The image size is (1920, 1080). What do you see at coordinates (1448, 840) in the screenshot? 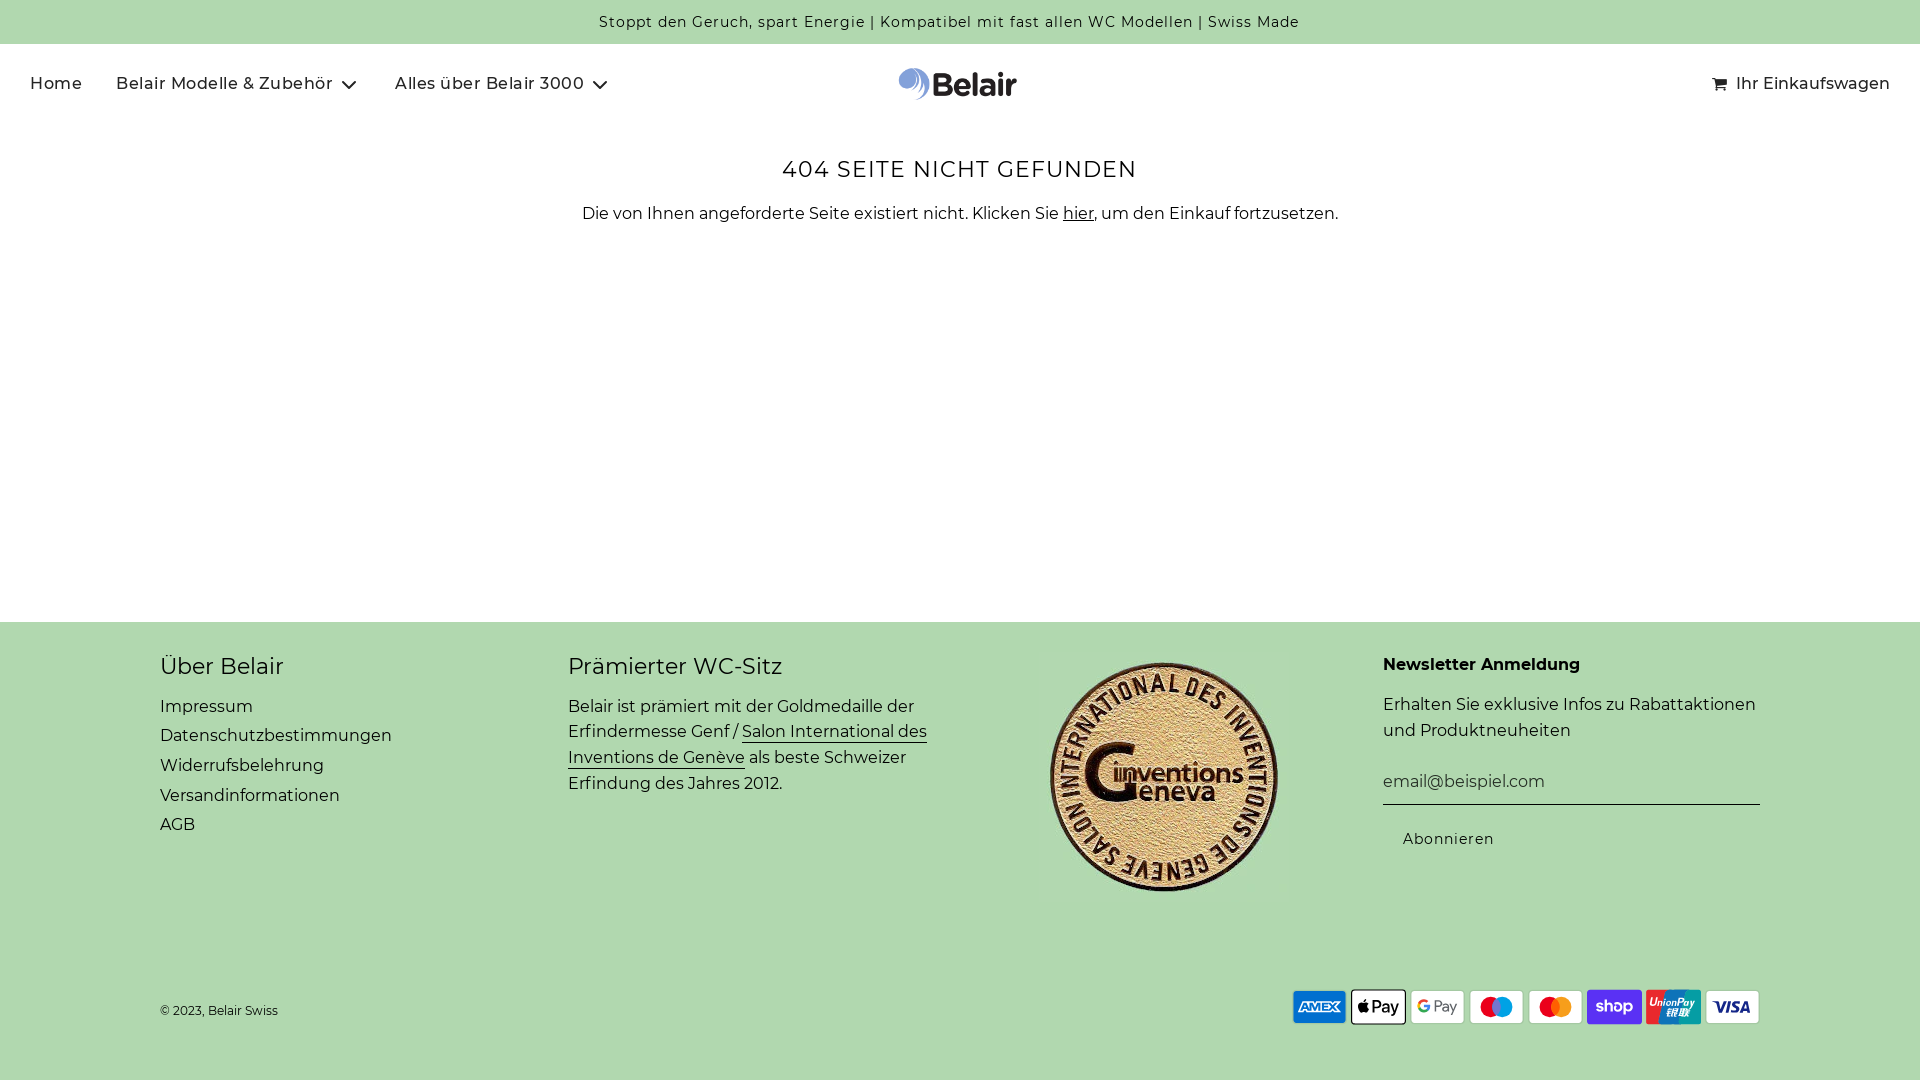
I see `Abonnieren` at bounding box center [1448, 840].